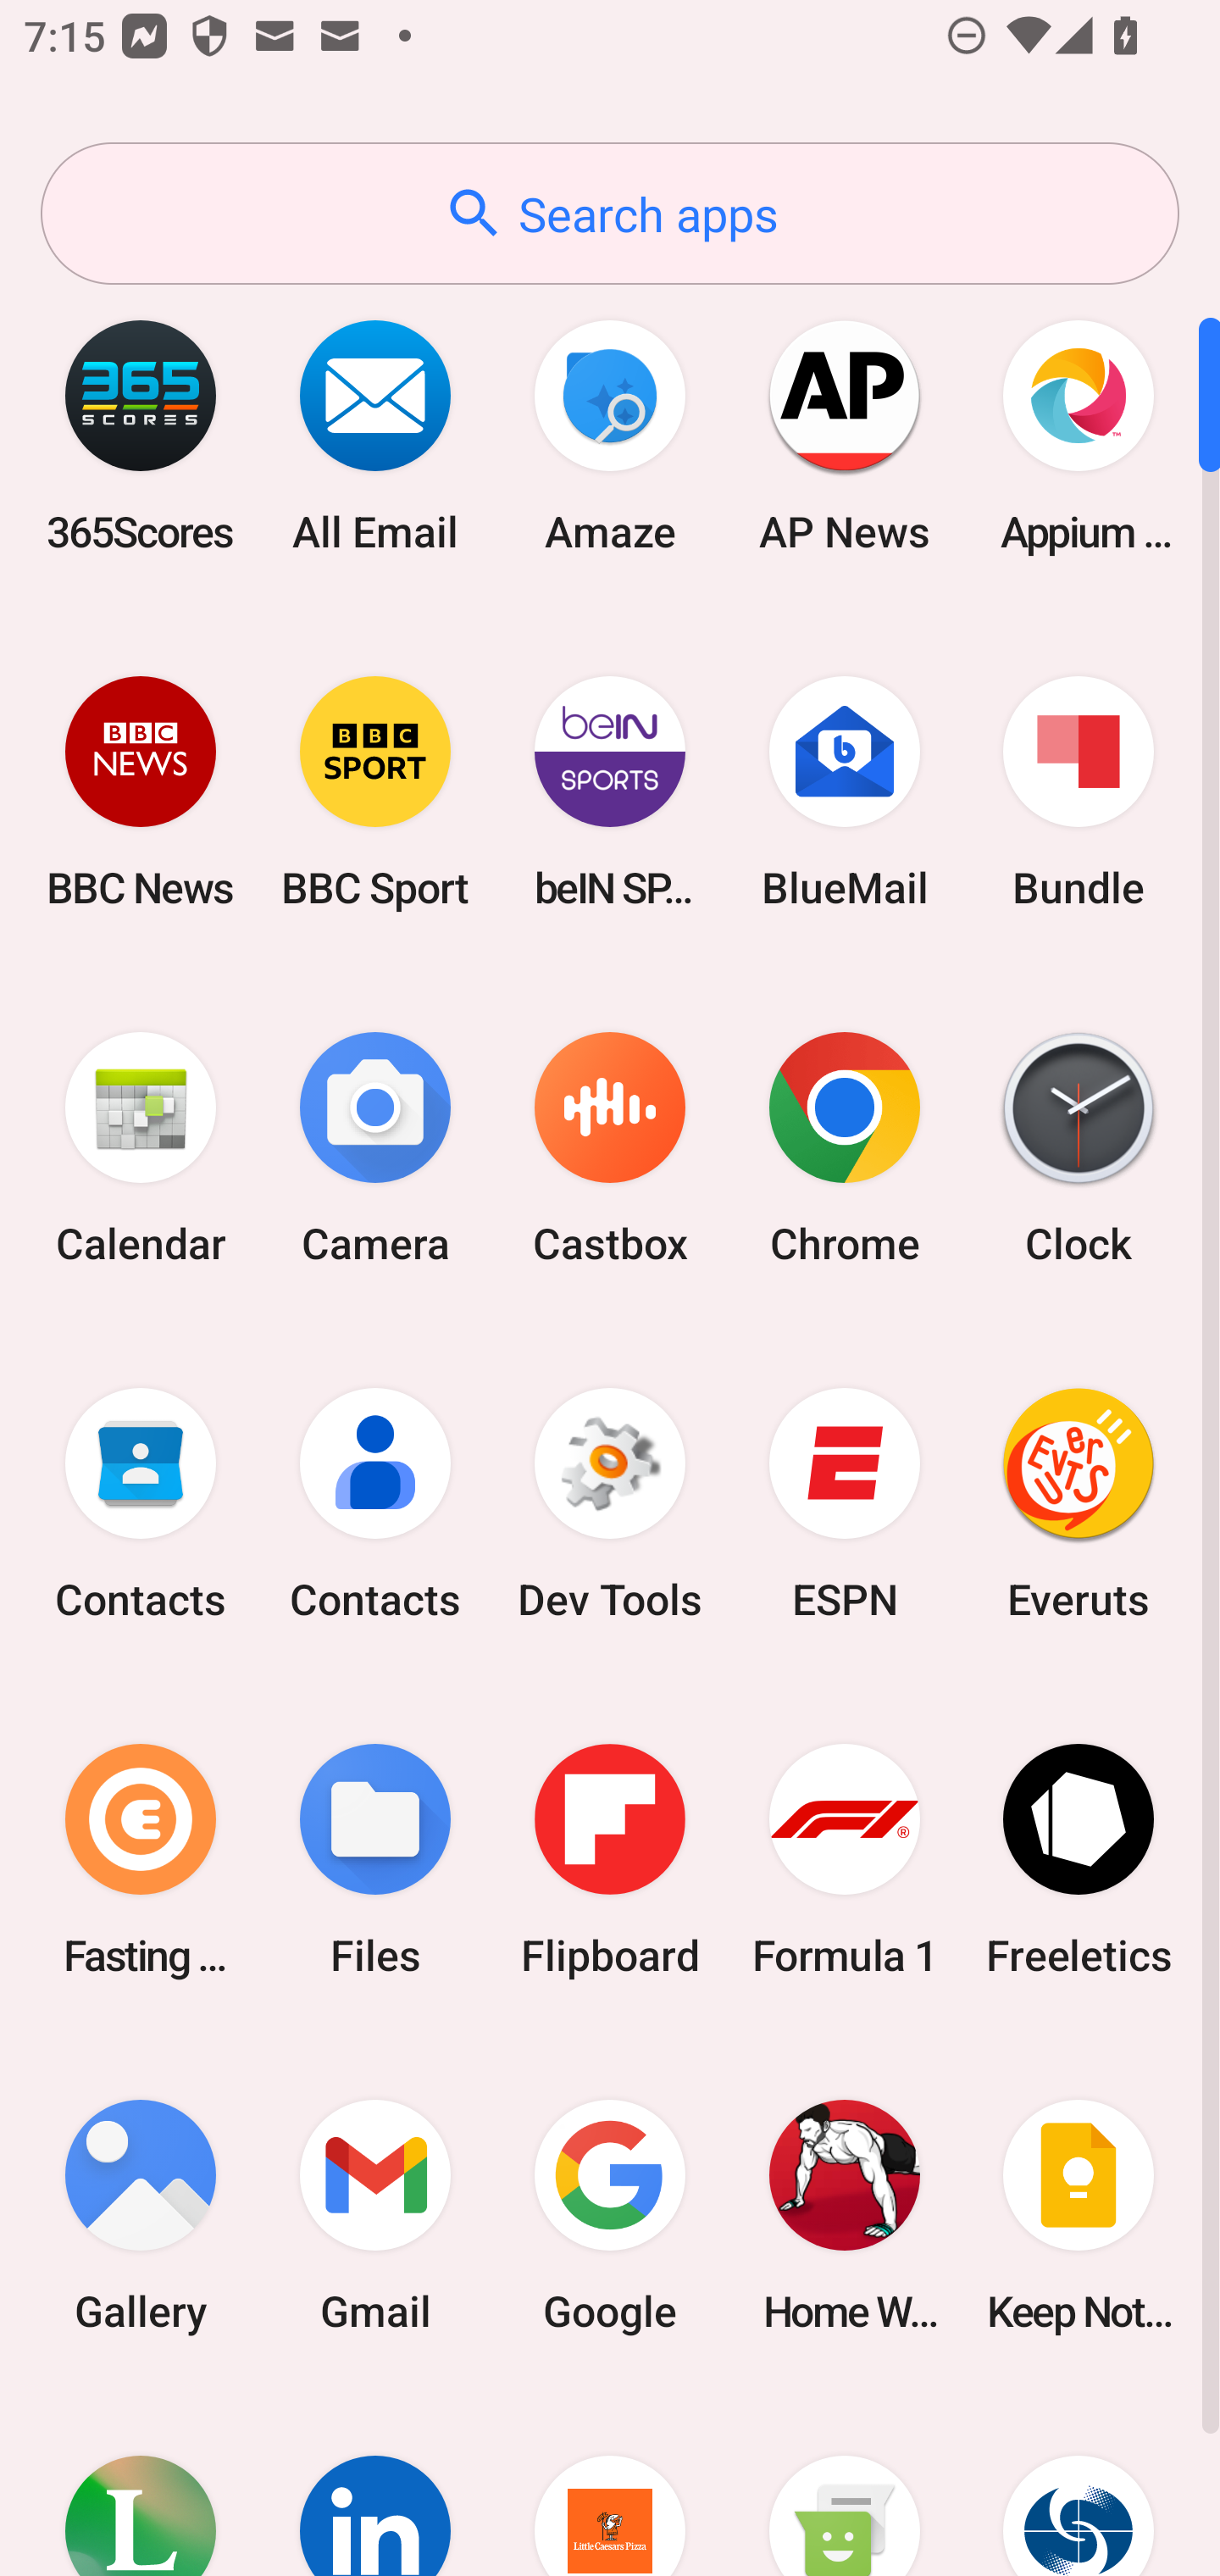  I want to click on Freeletics, so click(1079, 1859).